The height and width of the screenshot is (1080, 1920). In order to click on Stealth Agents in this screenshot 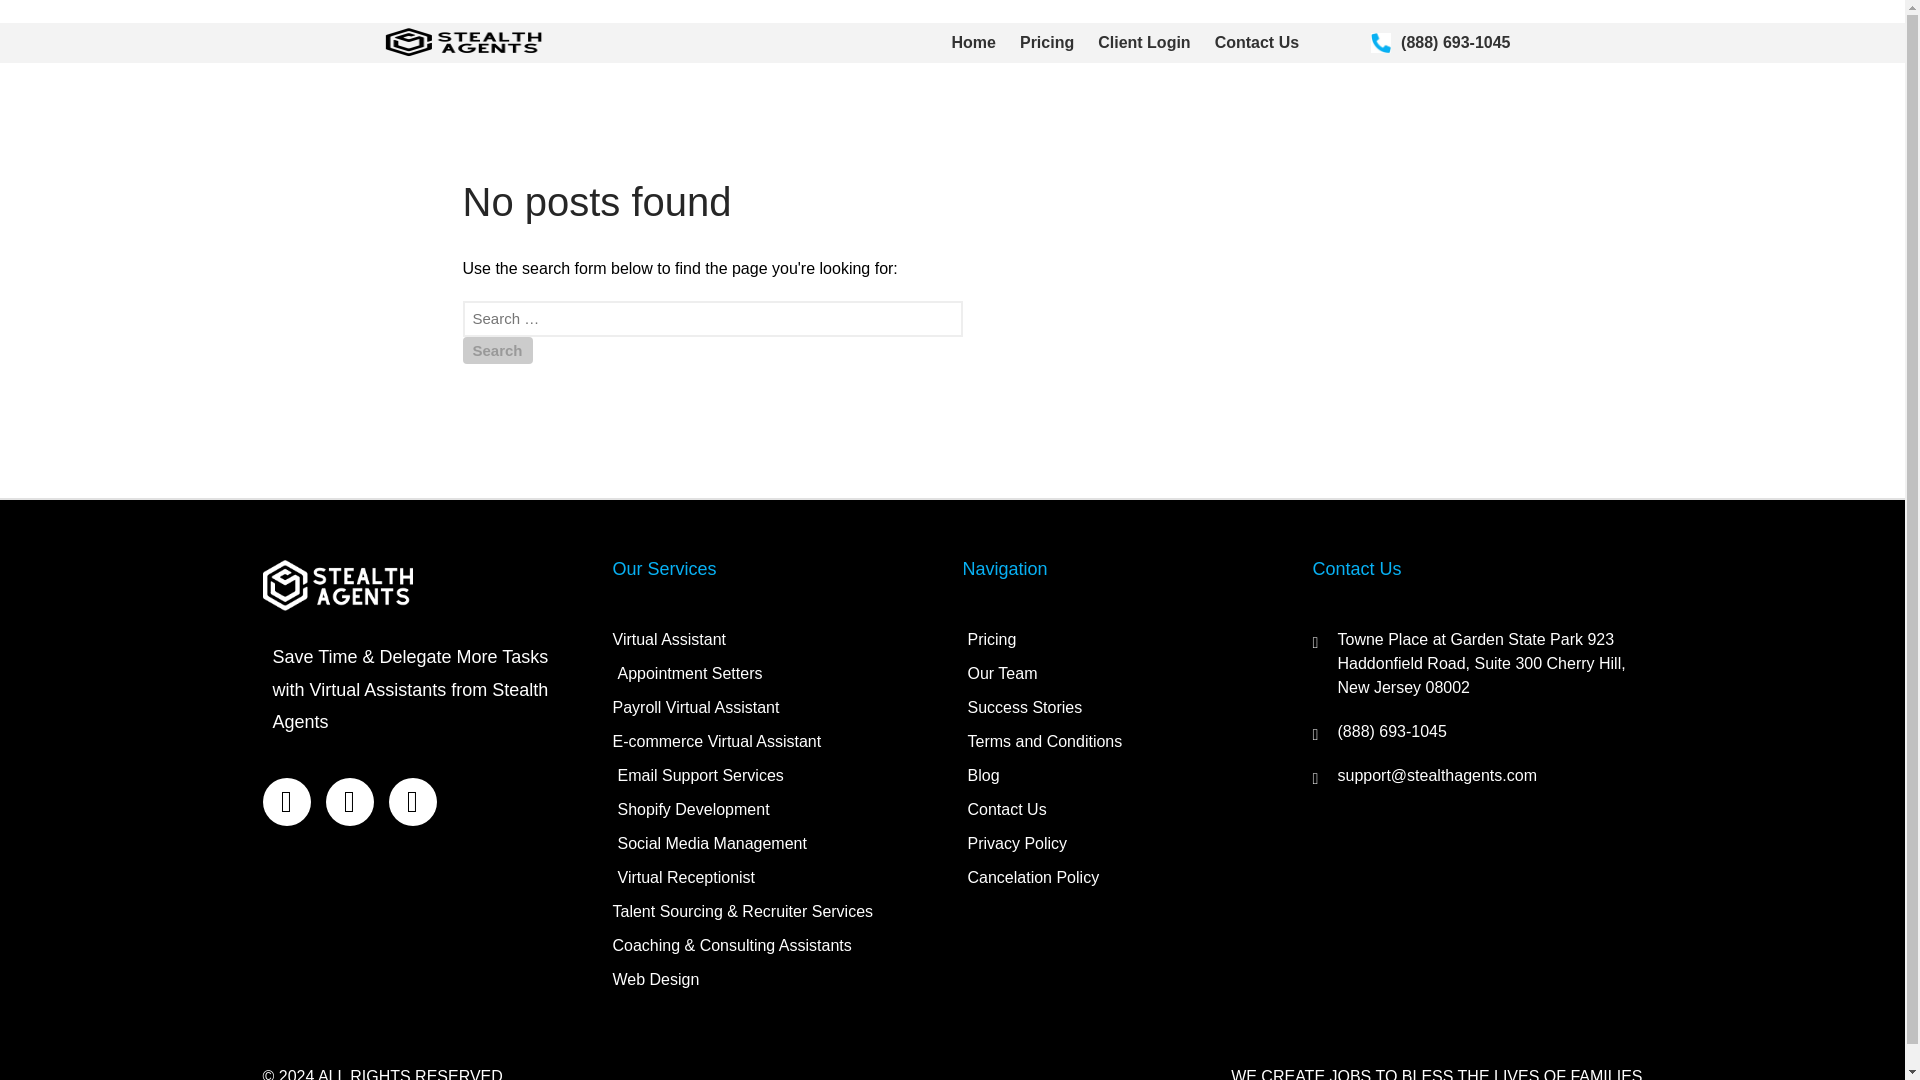, I will do `click(614, 56)`.